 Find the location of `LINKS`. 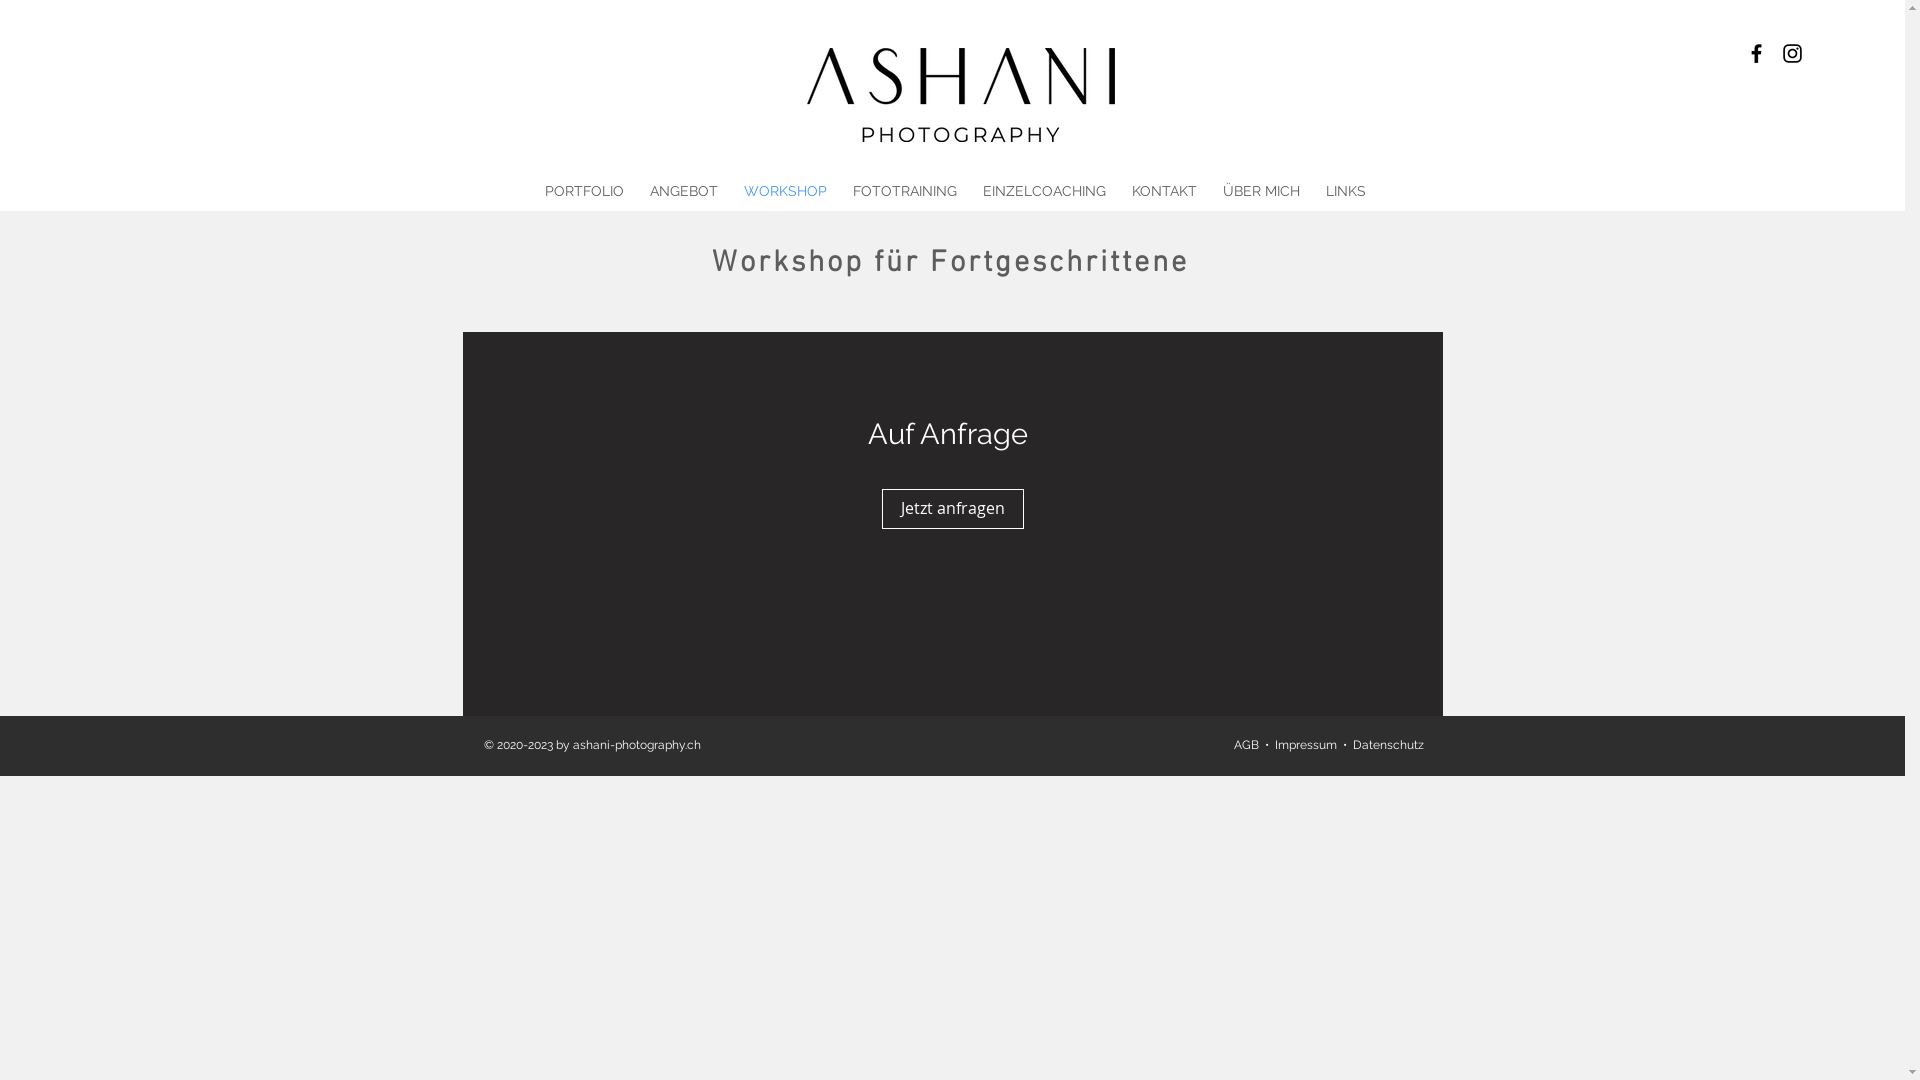

LINKS is located at coordinates (1345, 191).